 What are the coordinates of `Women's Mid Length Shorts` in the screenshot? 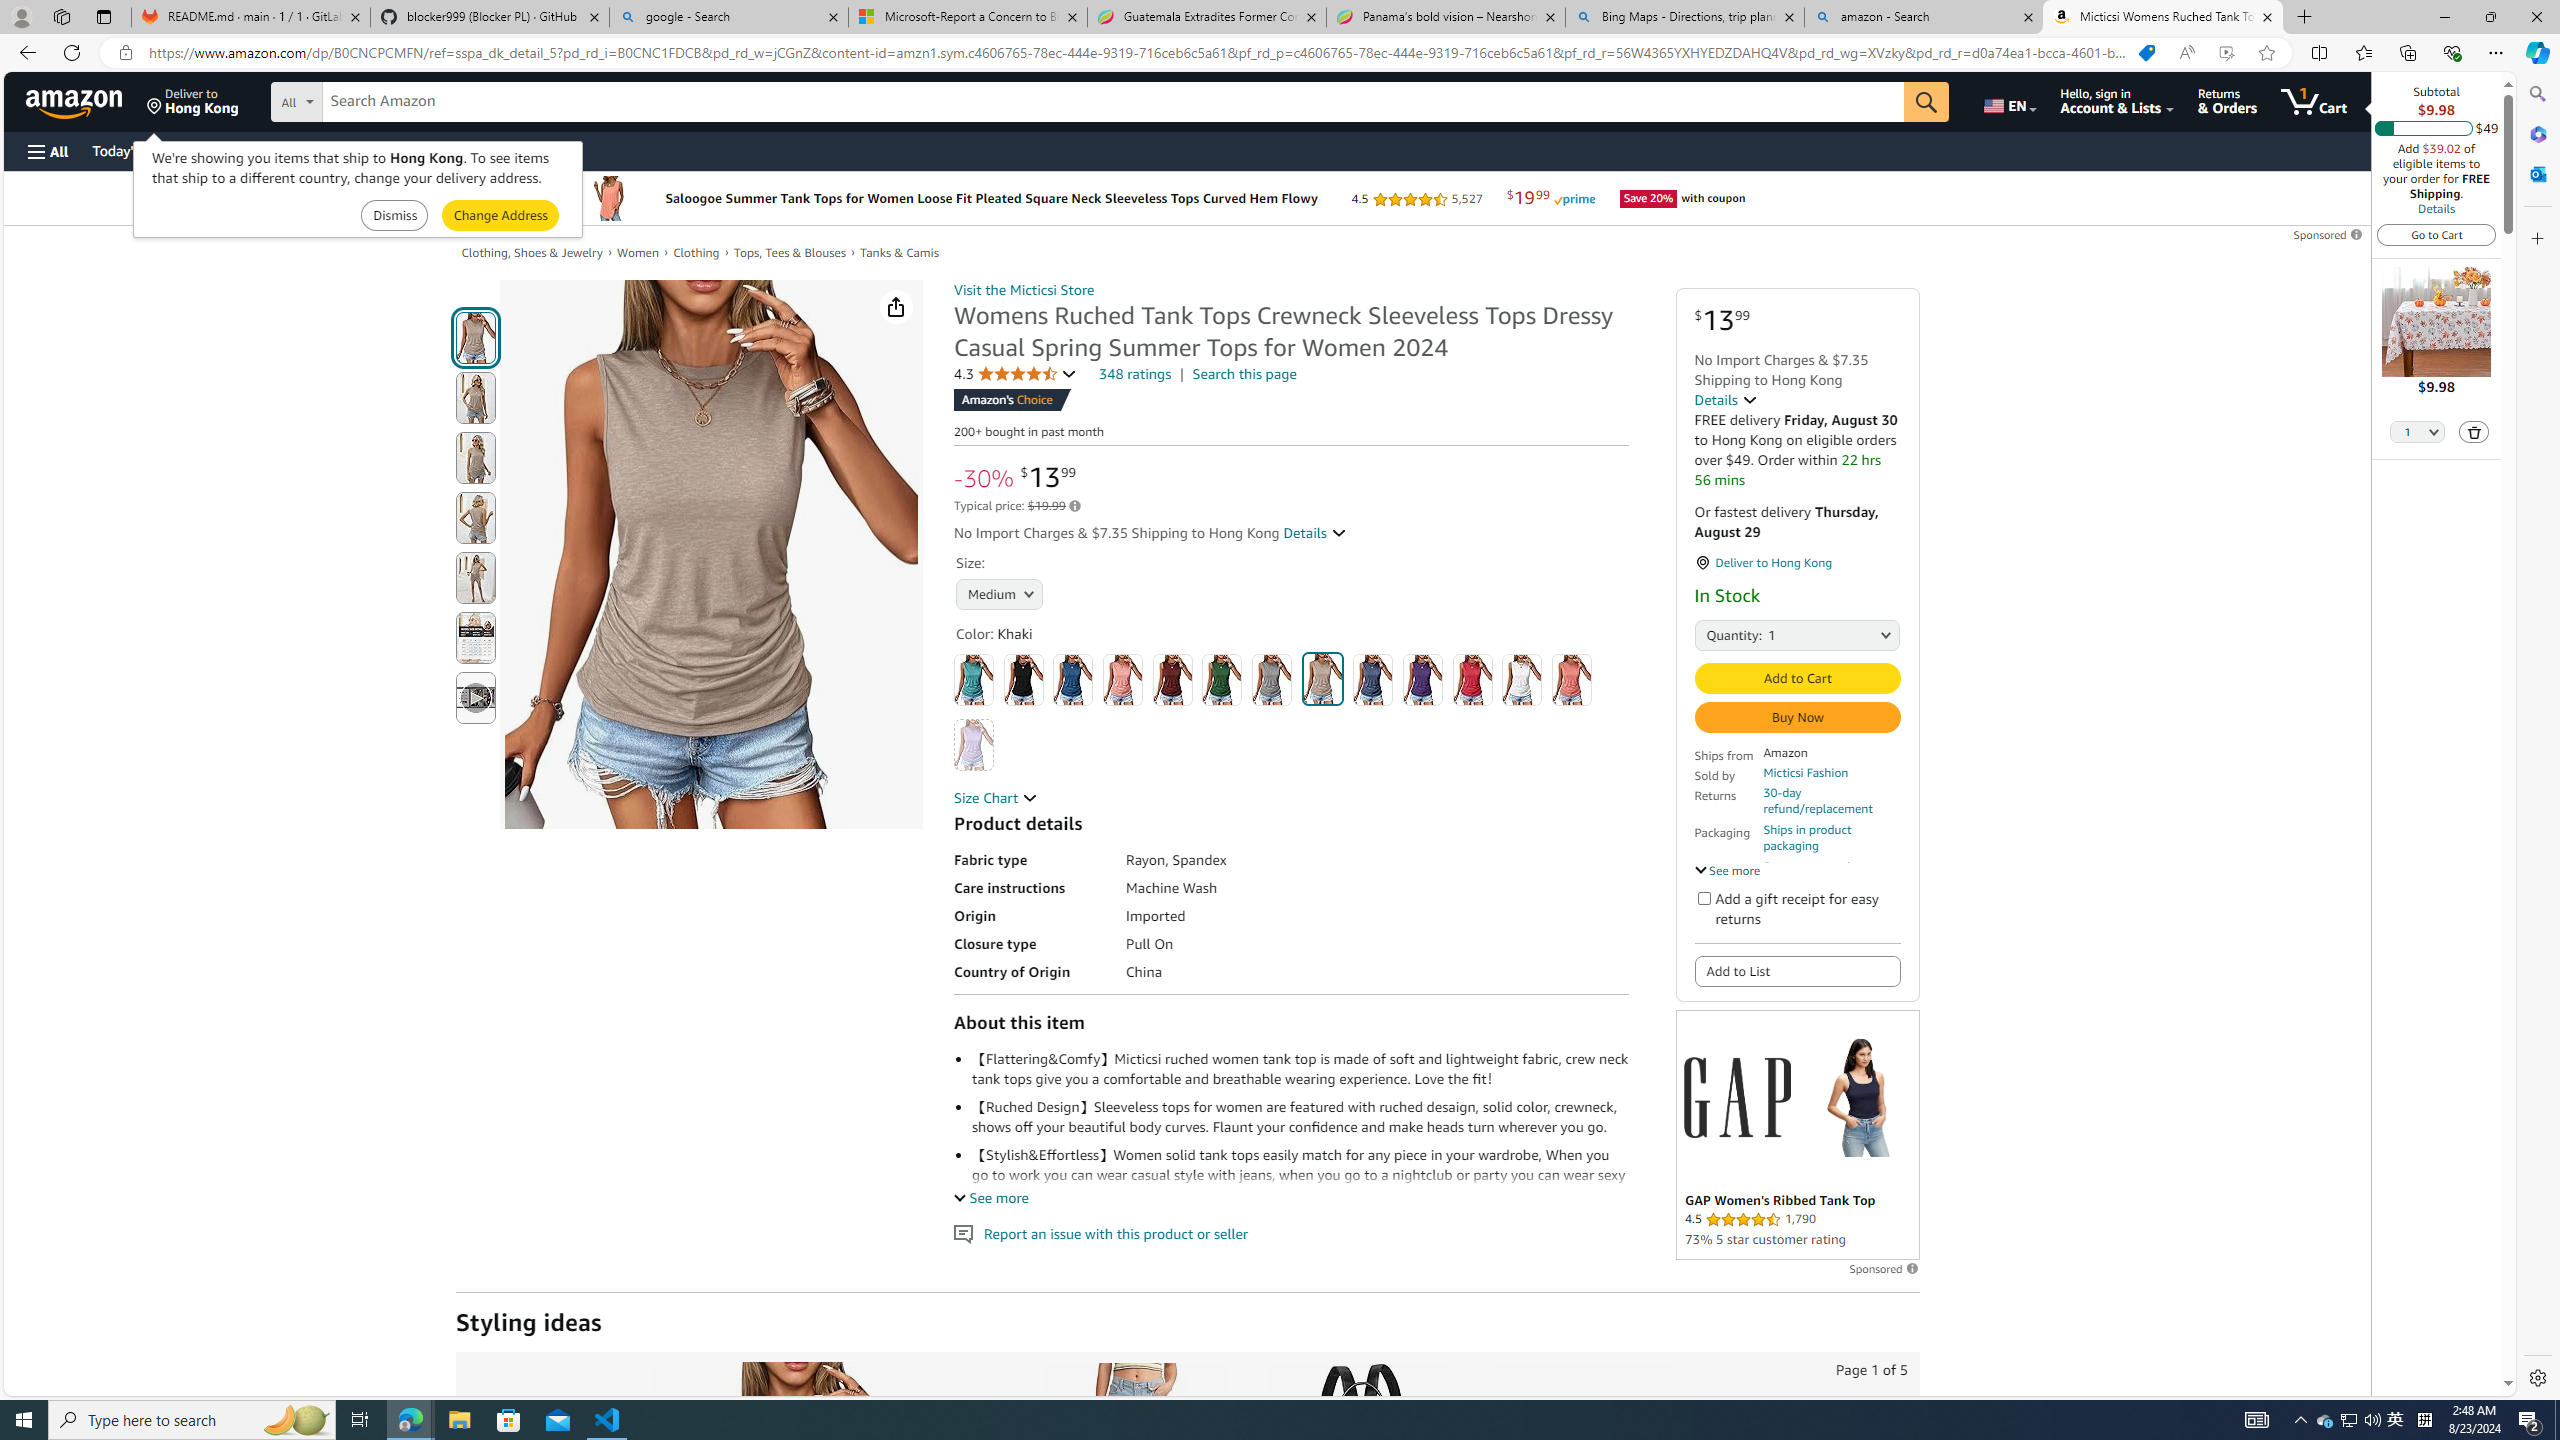 It's located at (1134, 1468).